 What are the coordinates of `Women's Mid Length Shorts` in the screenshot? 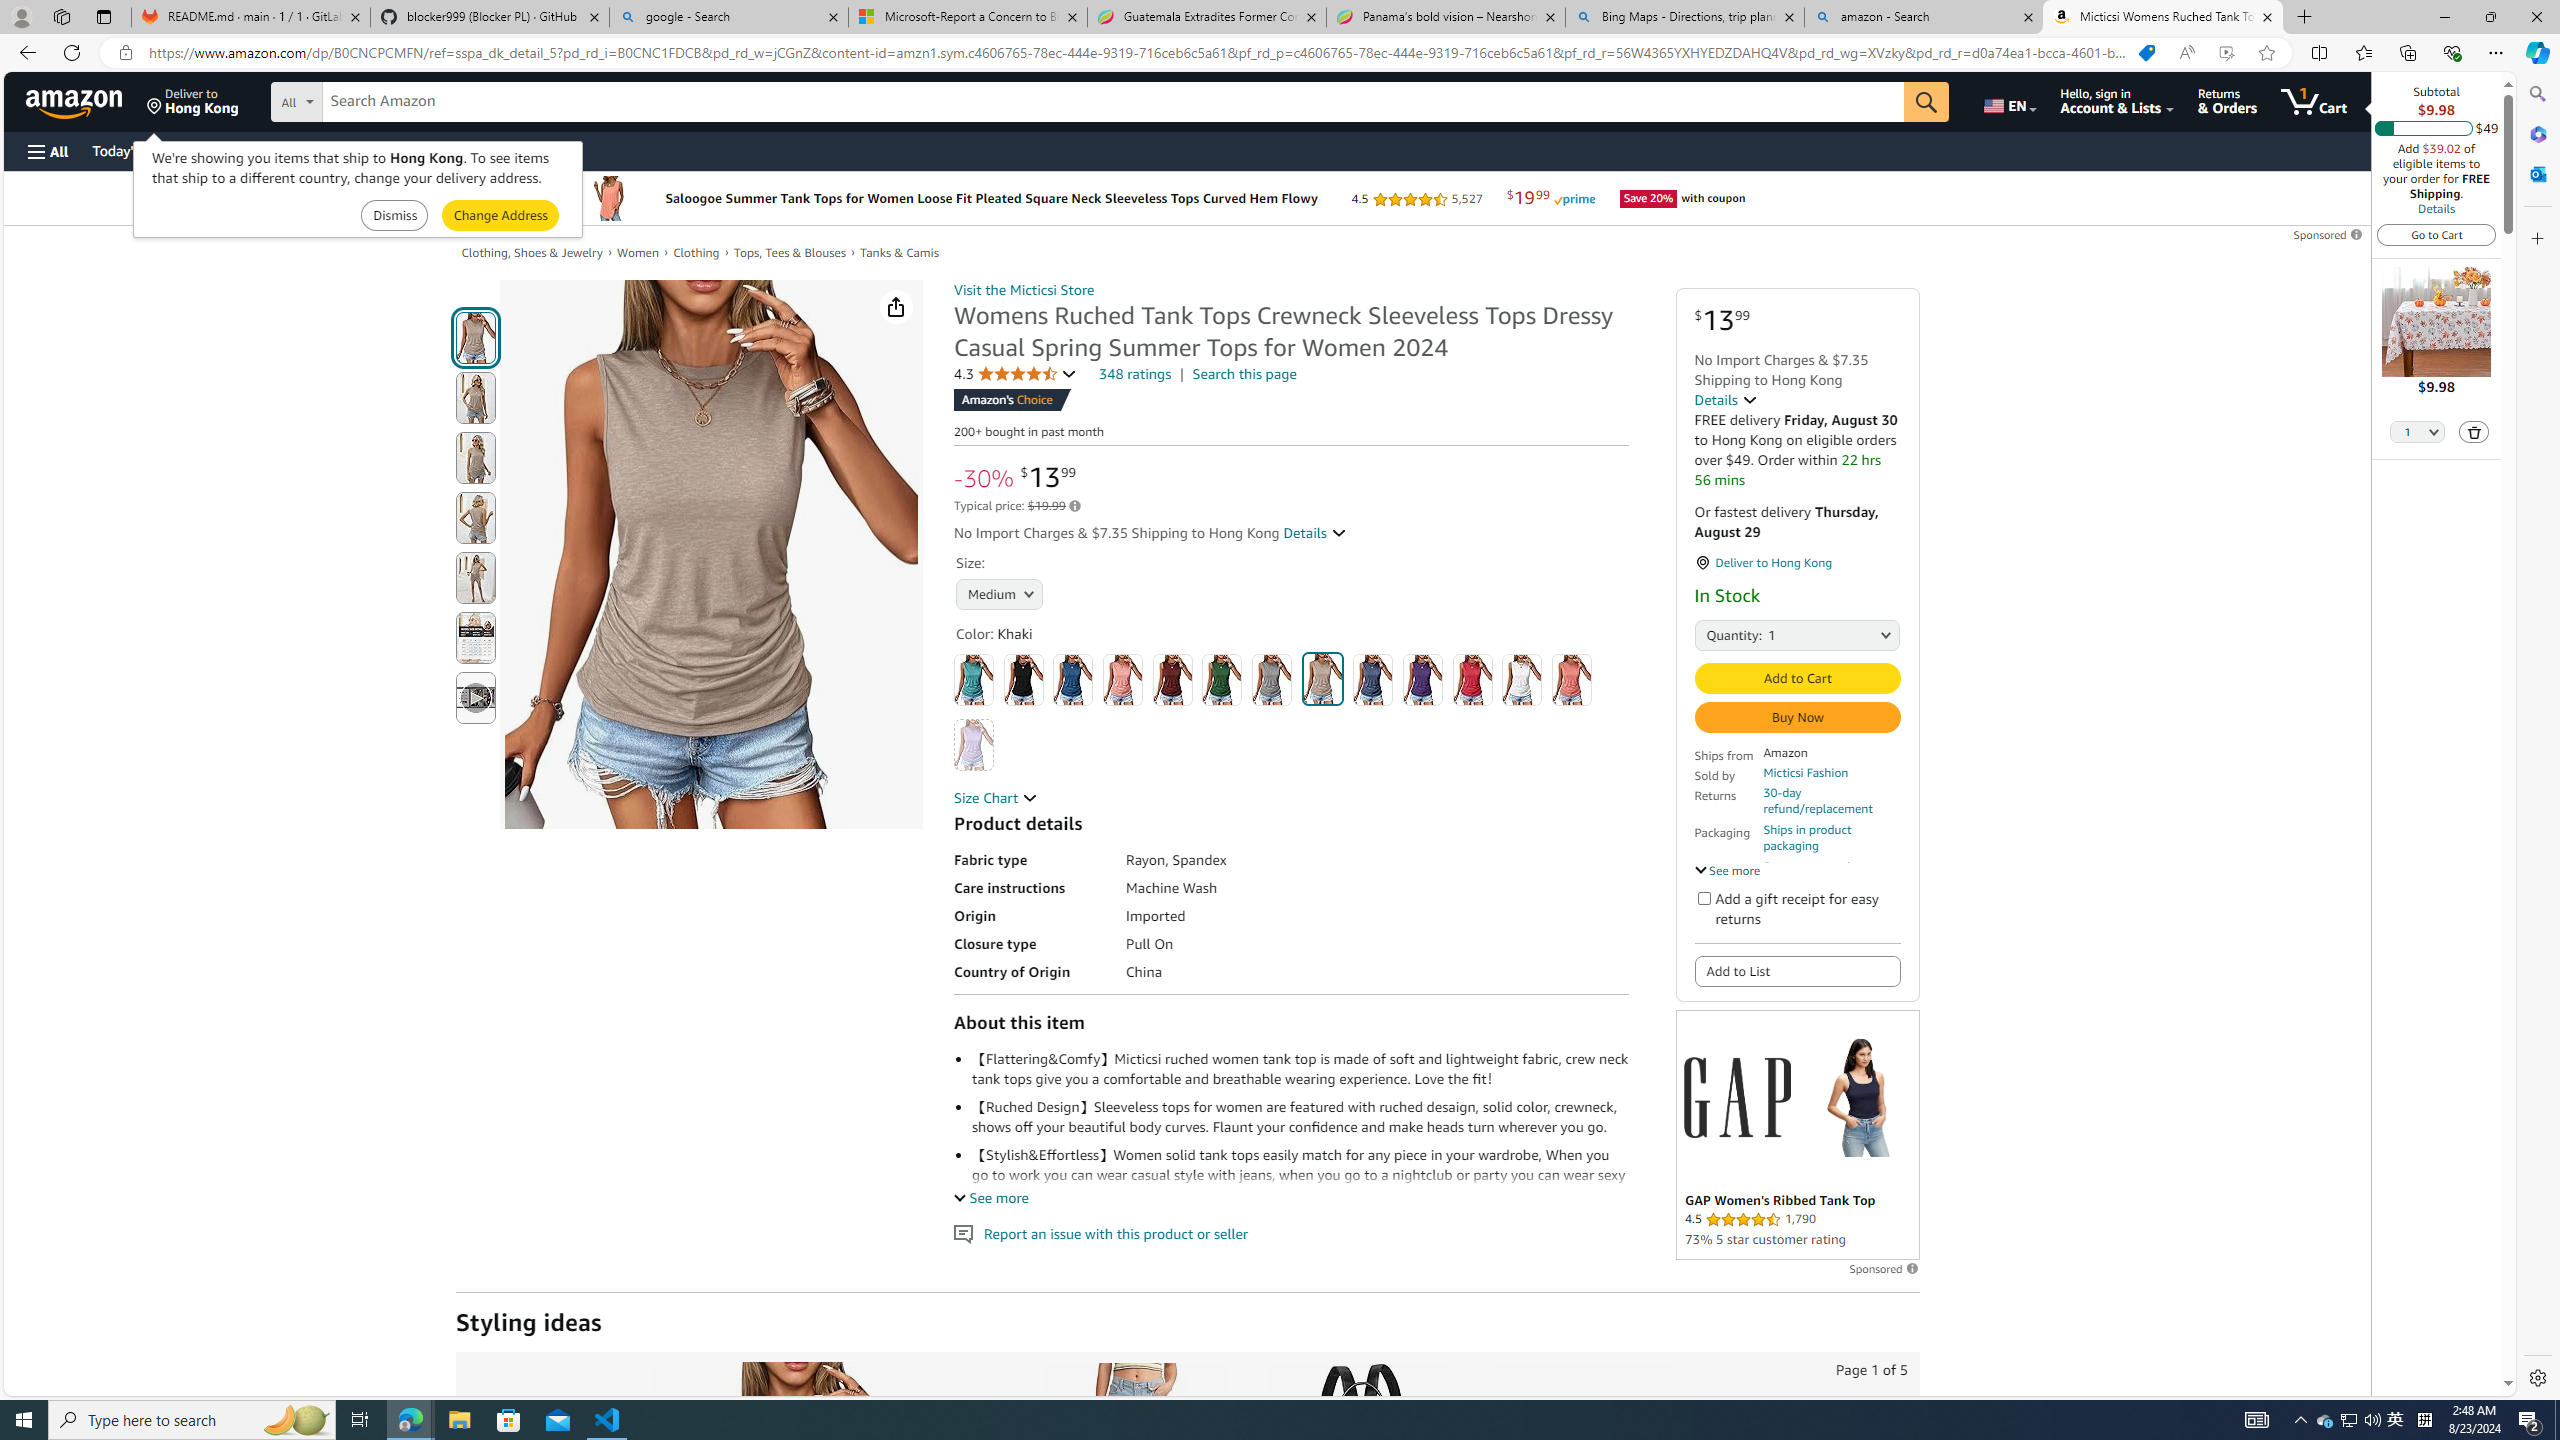 It's located at (1134, 1468).